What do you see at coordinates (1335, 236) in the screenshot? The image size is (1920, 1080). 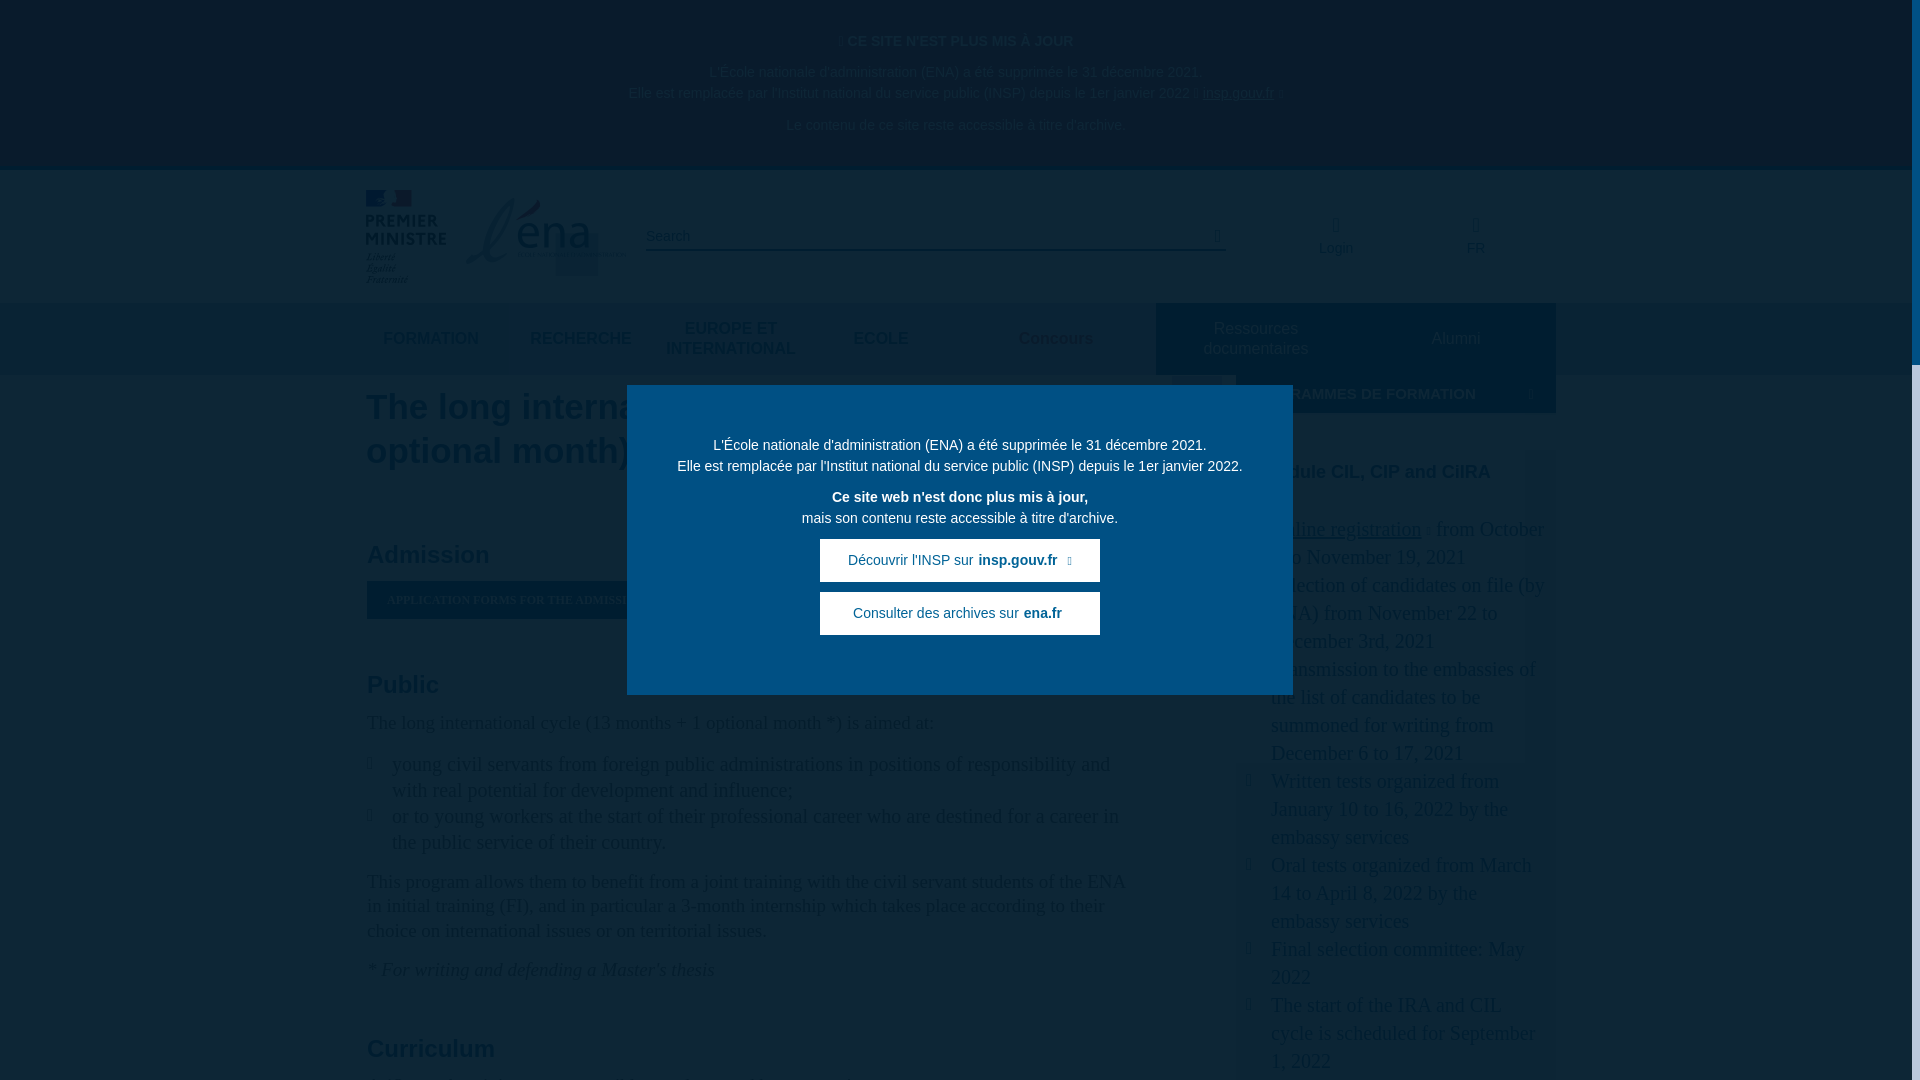 I see `Login` at bounding box center [1335, 236].